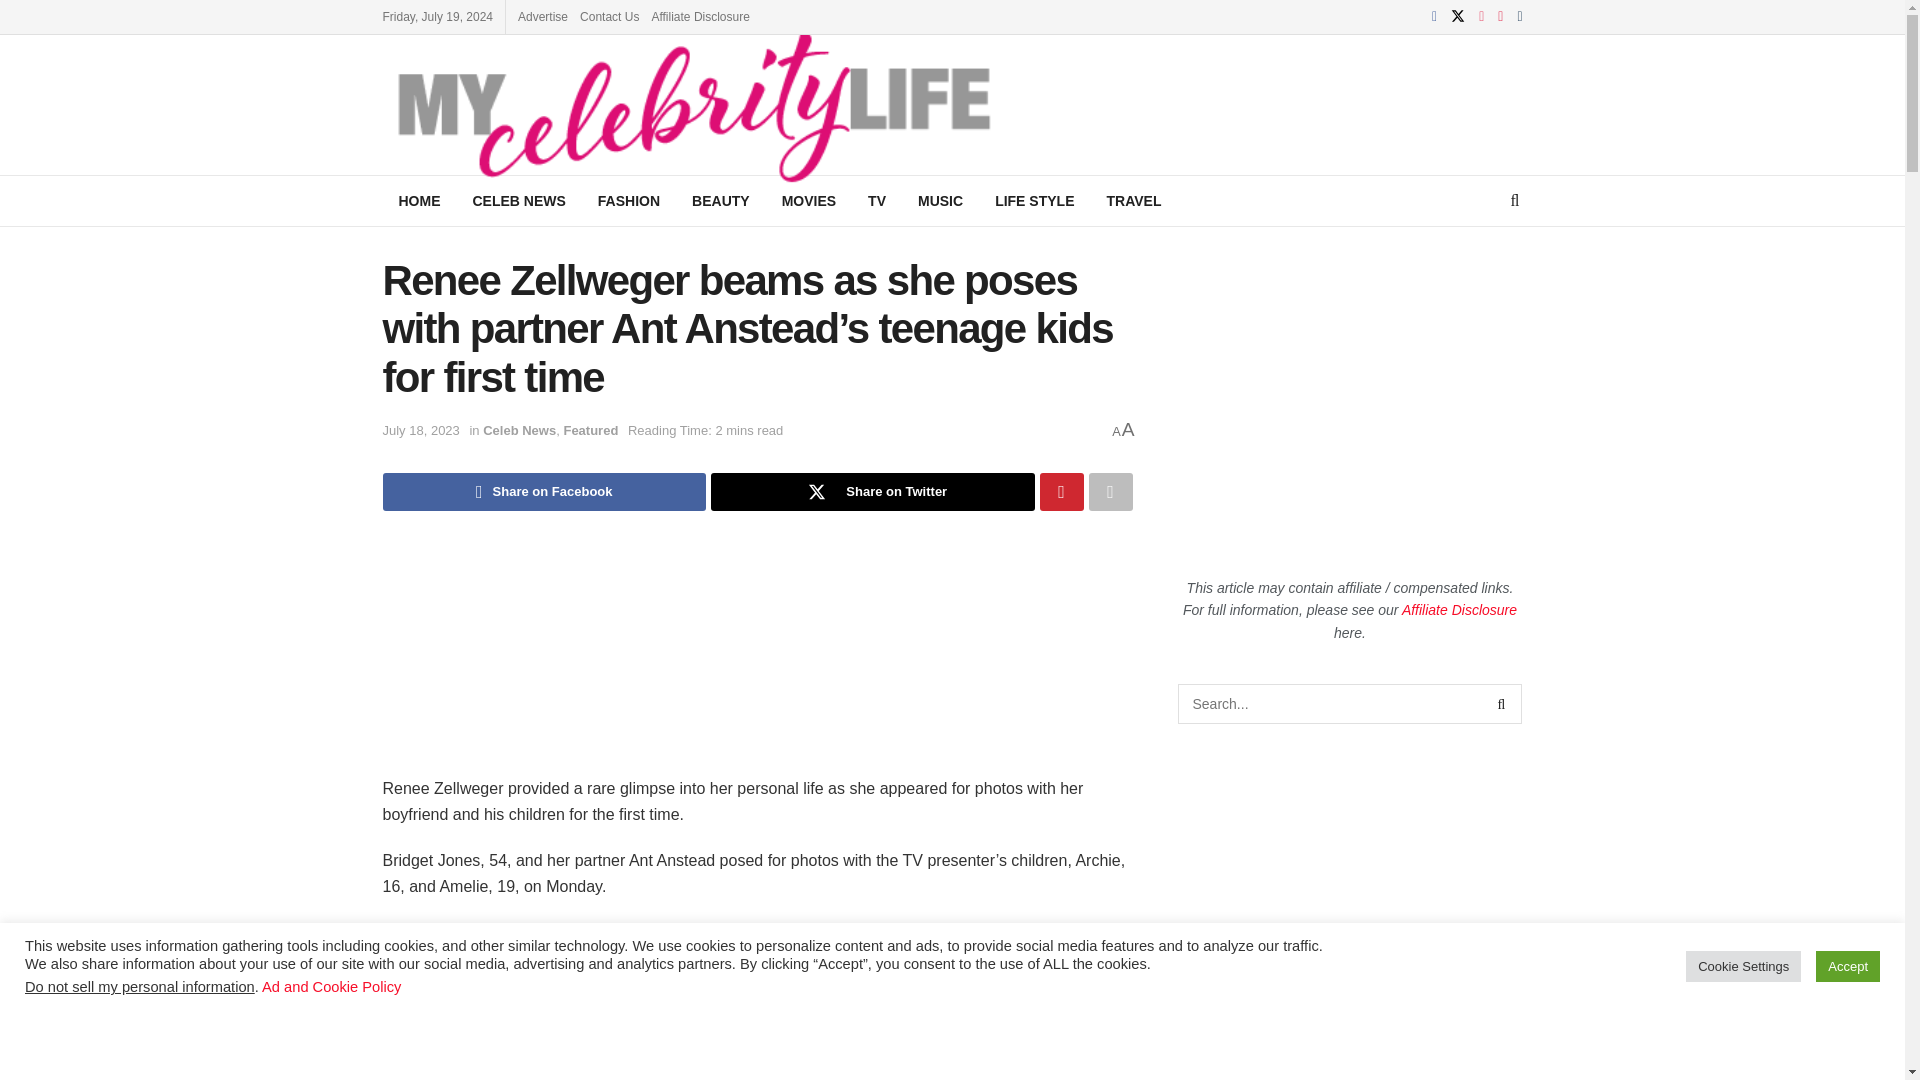 This screenshot has height=1080, width=1920. What do you see at coordinates (1394, 102) in the screenshot?
I see `Advertisement` at bounding box center [1394, 102].